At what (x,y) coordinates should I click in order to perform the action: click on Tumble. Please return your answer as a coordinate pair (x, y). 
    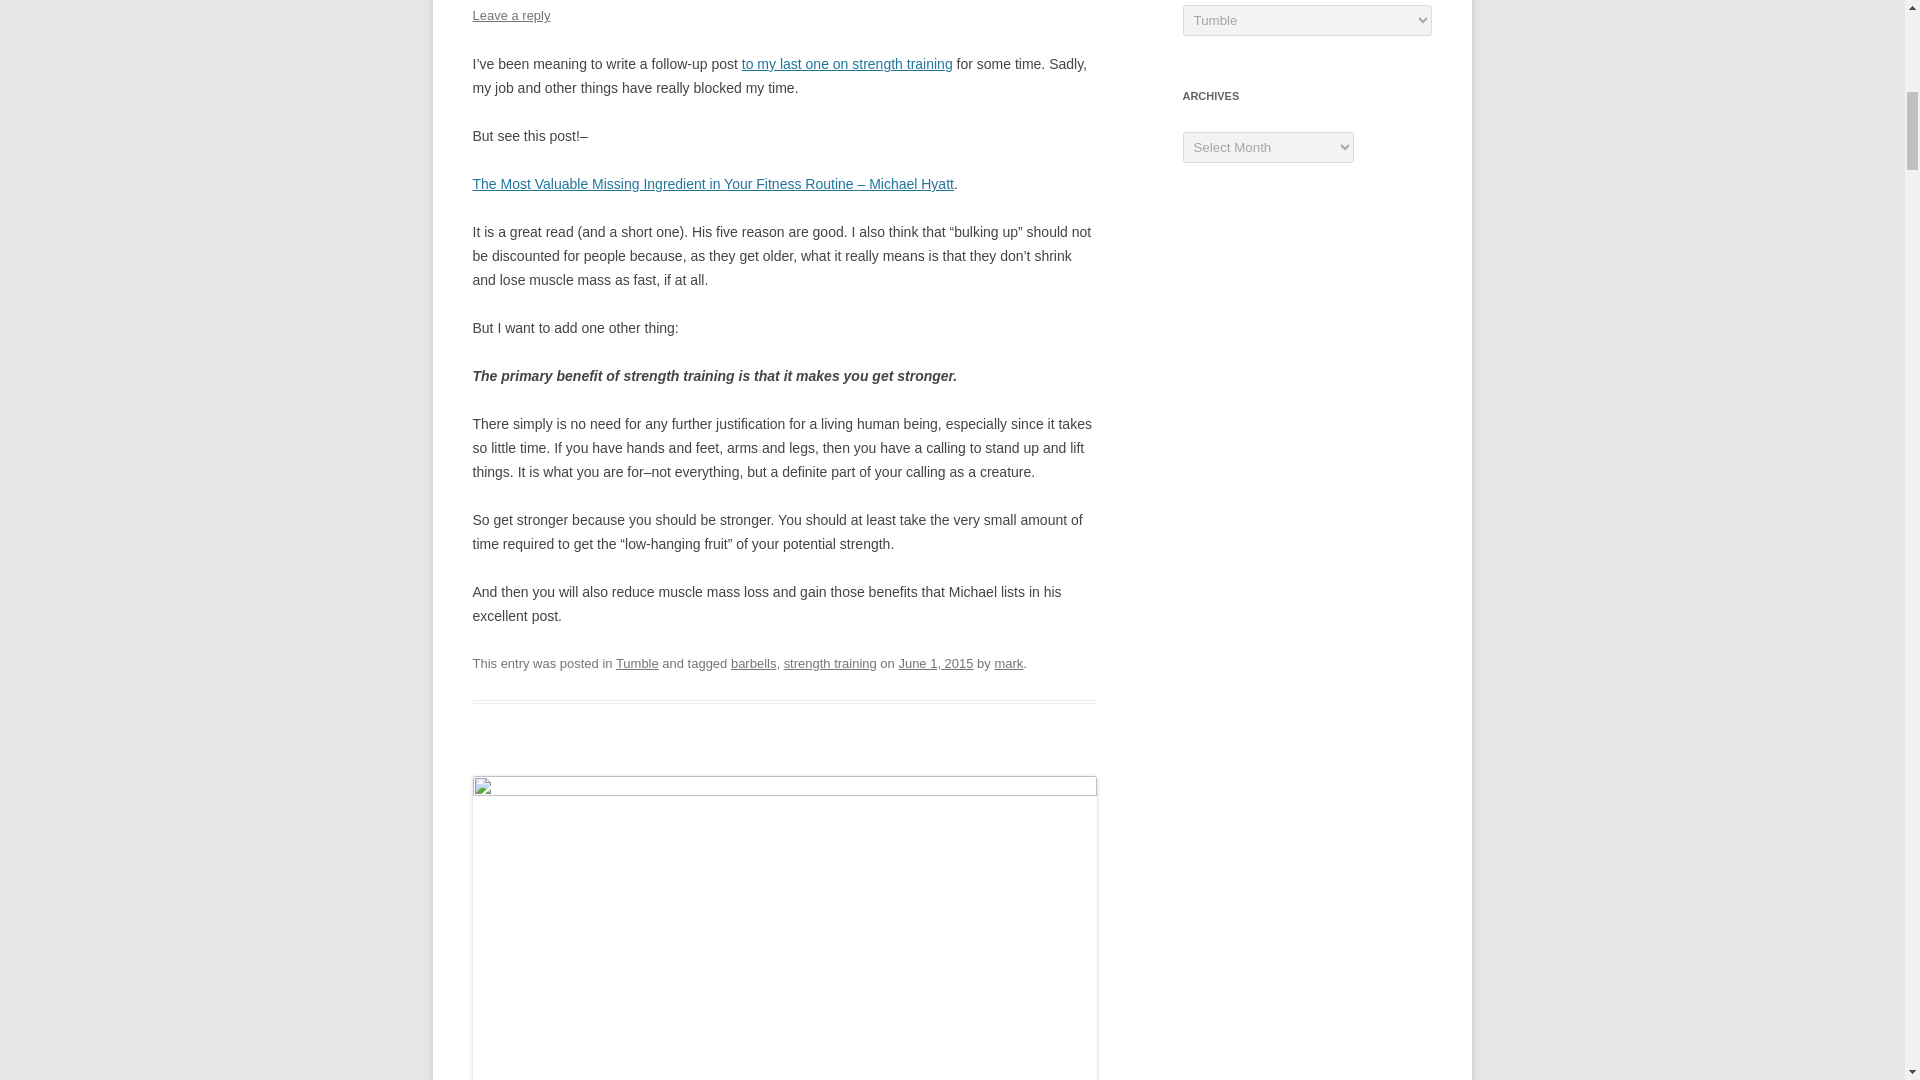
    Looking at the image, I should click on (637, 662).